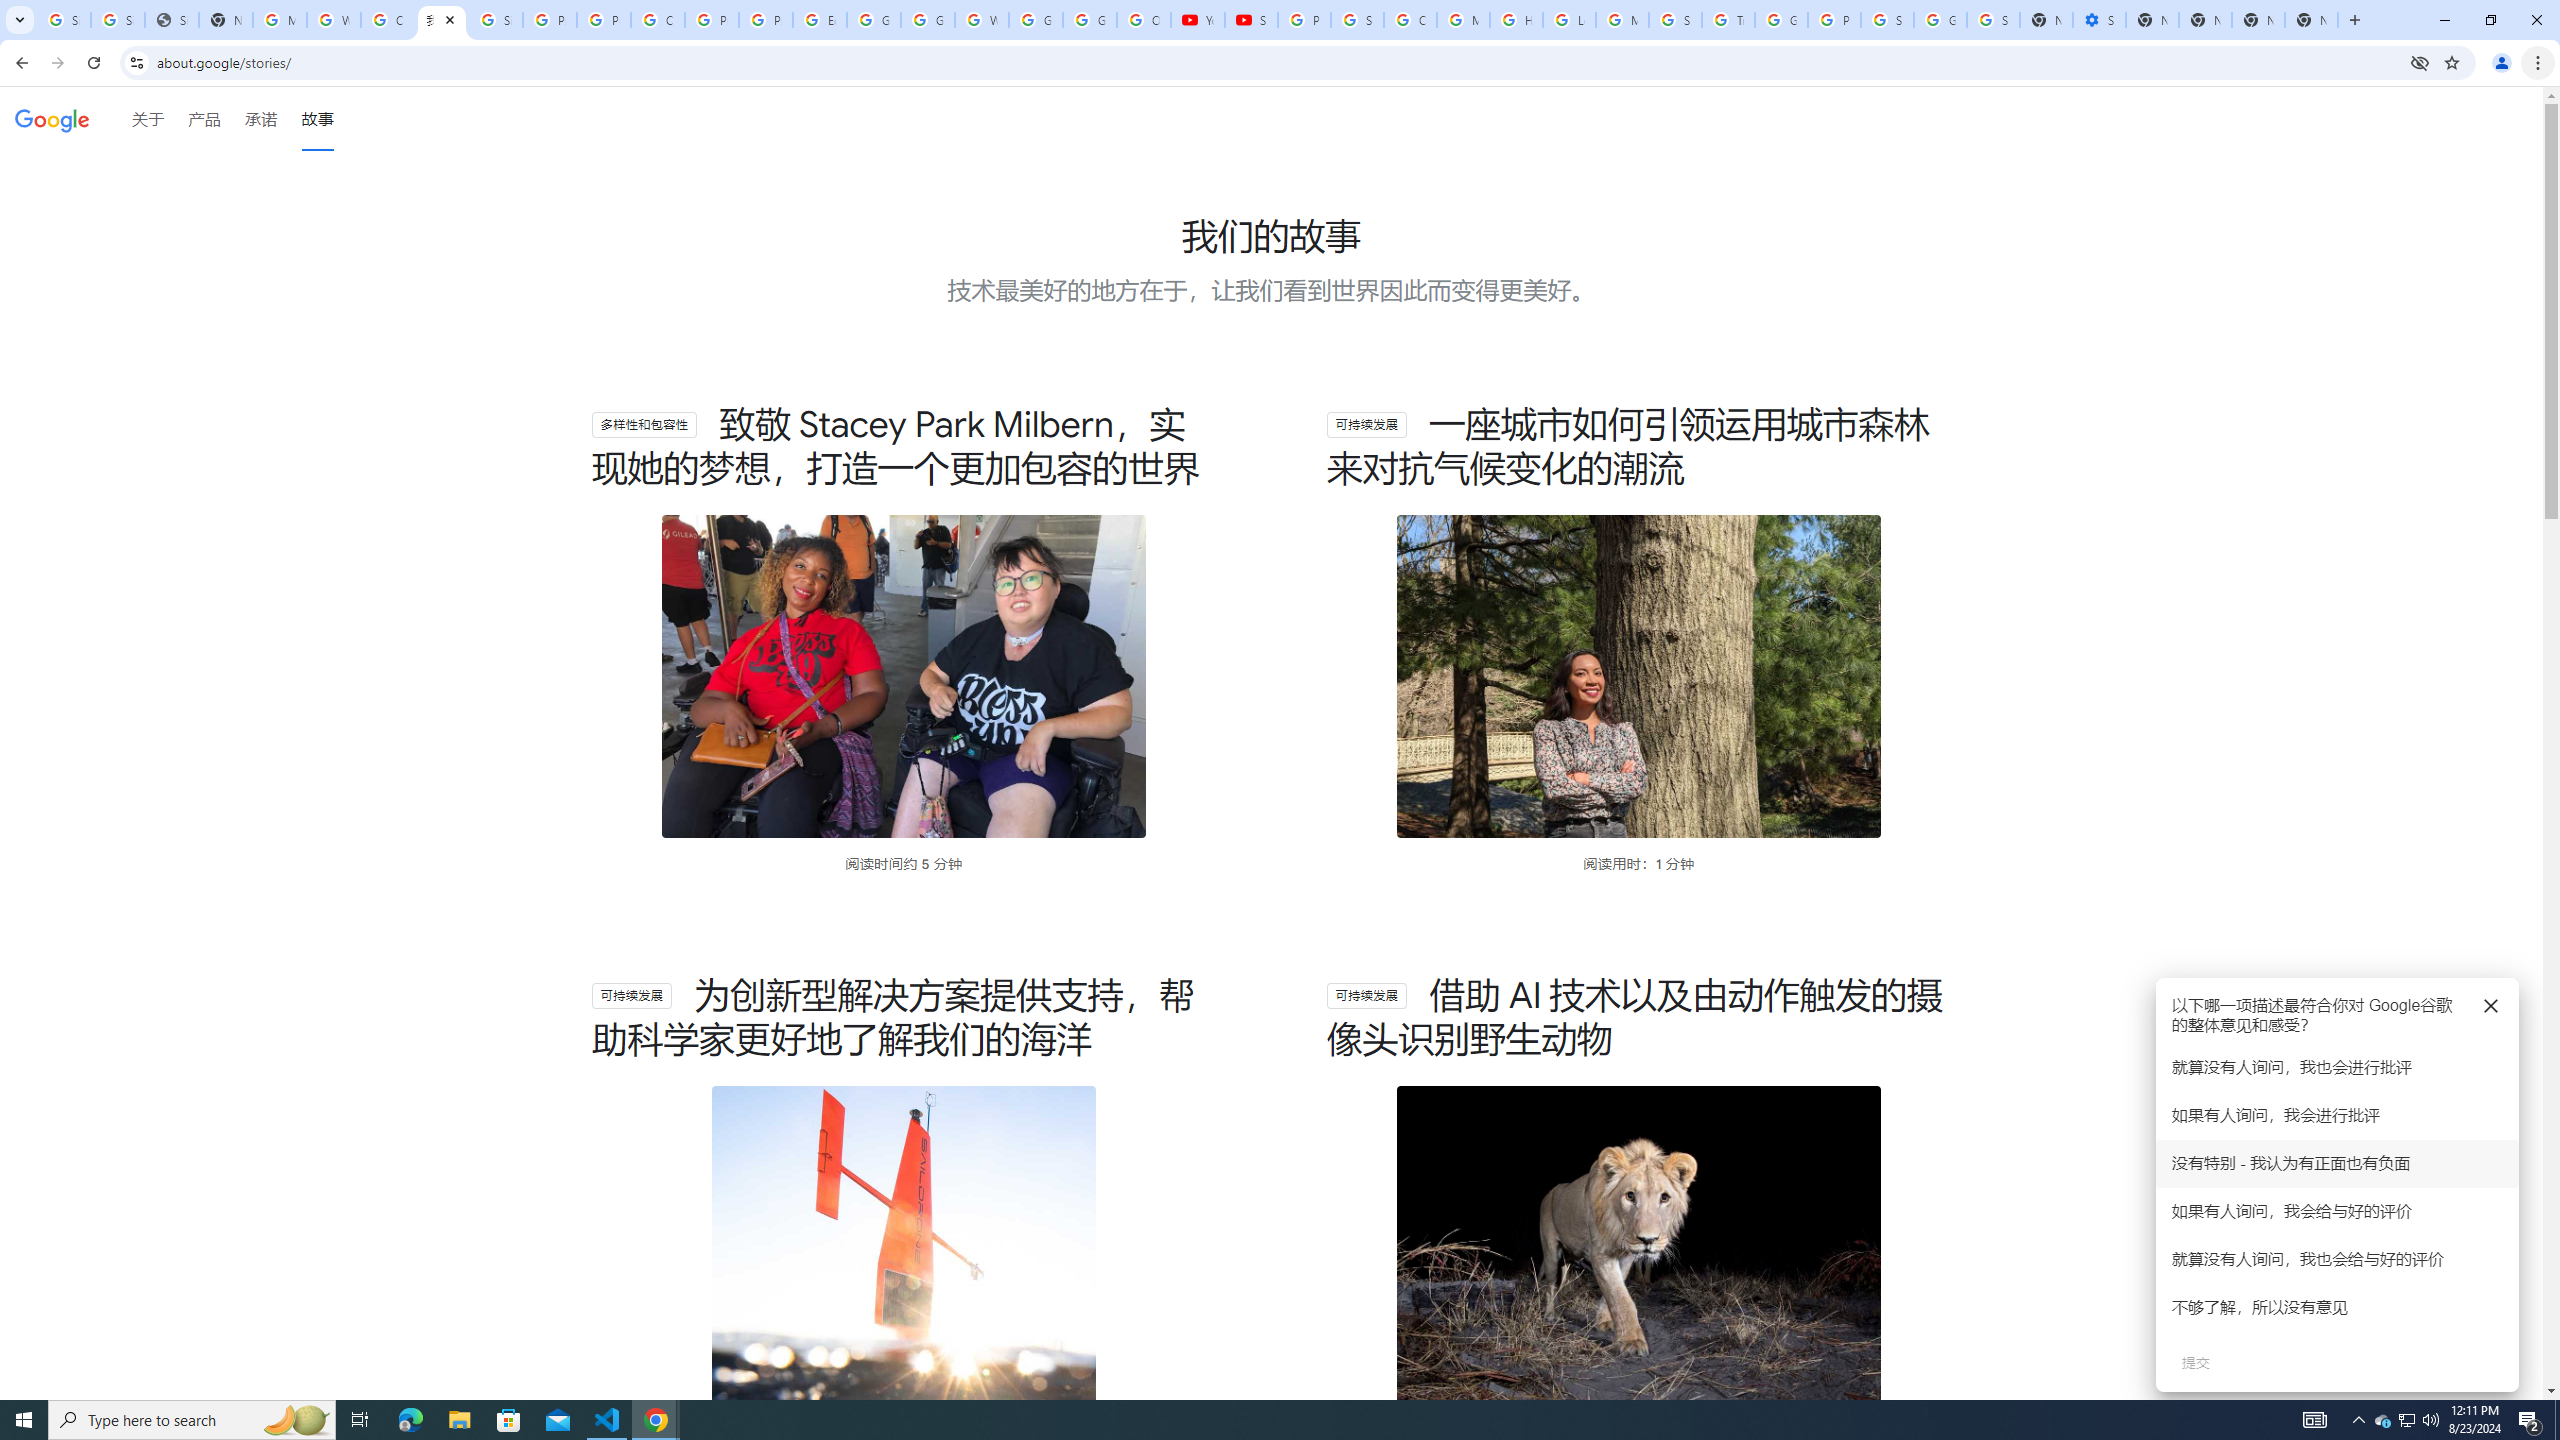  Describe the element at coordinates (2311, 20) in the screenshot. I see `New Tab` at that location.